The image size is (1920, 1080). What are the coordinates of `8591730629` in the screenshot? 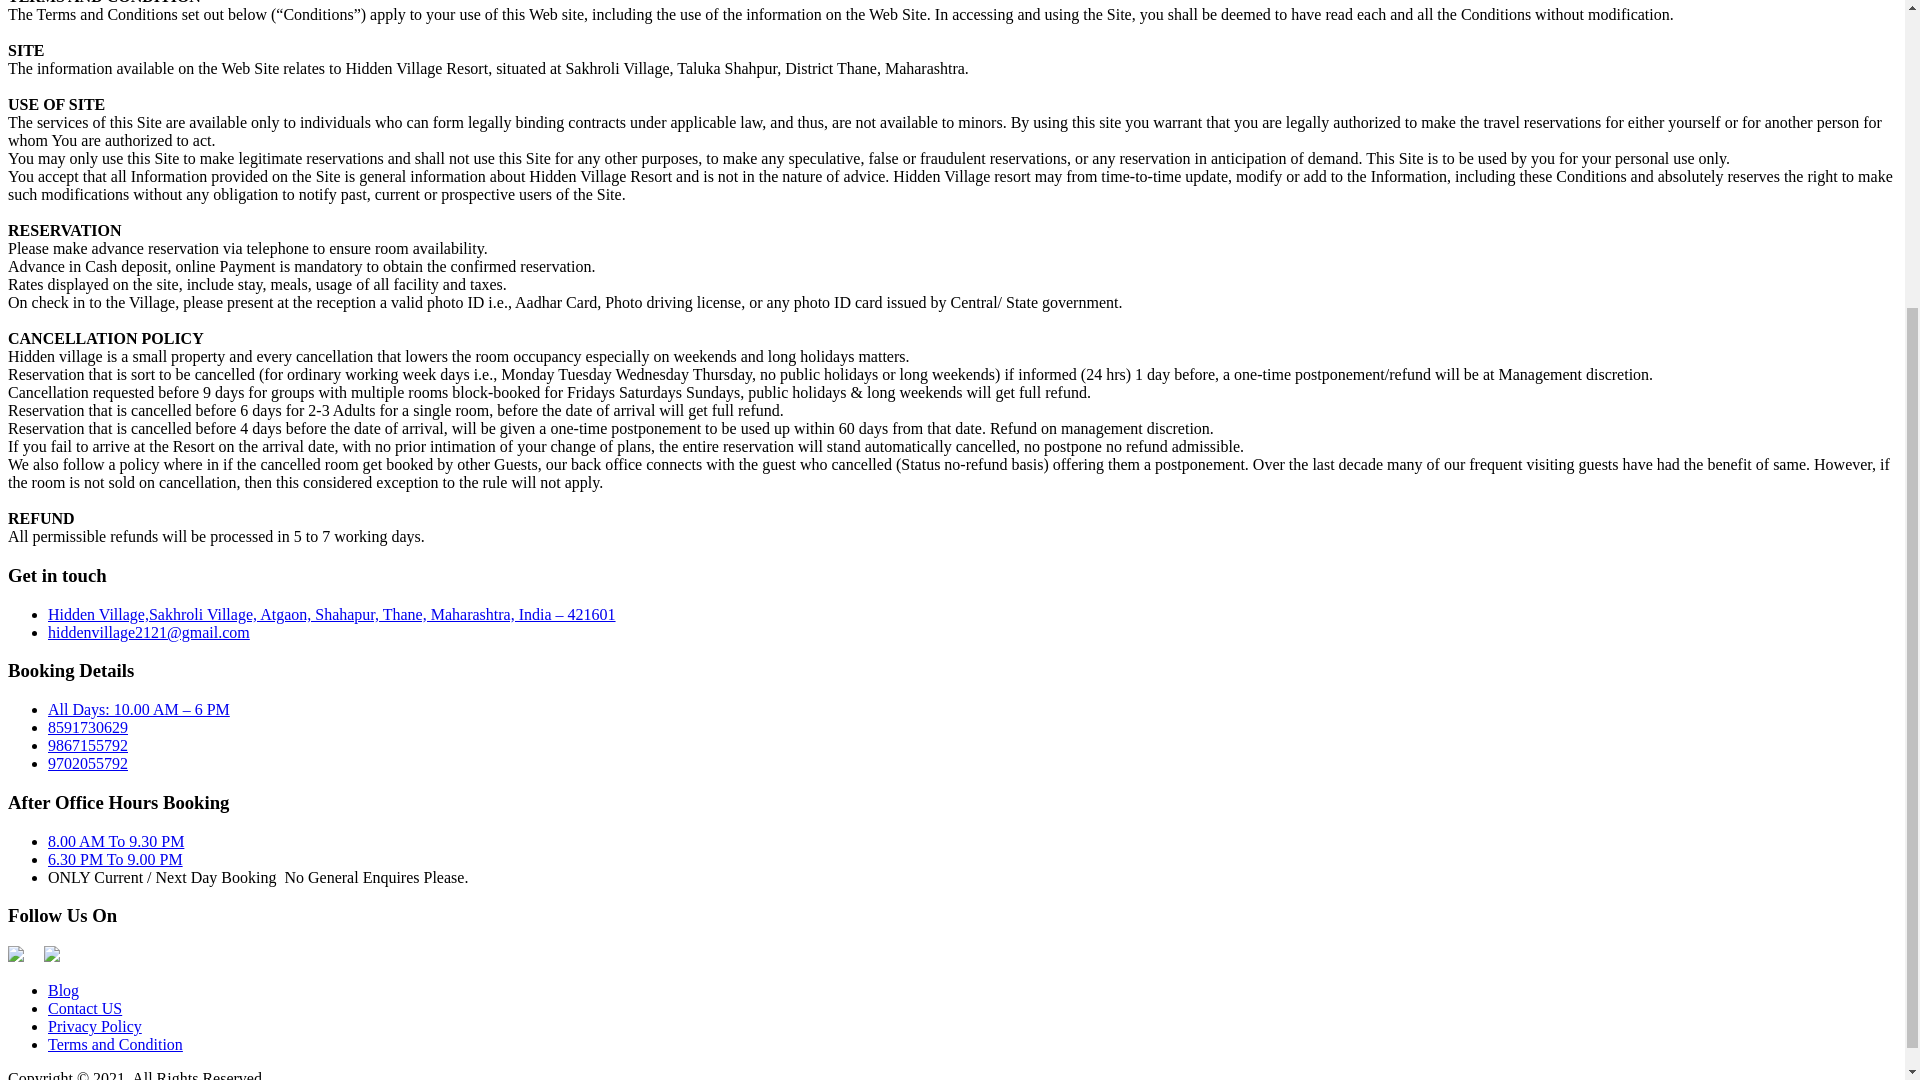 It's located at (88, 727).